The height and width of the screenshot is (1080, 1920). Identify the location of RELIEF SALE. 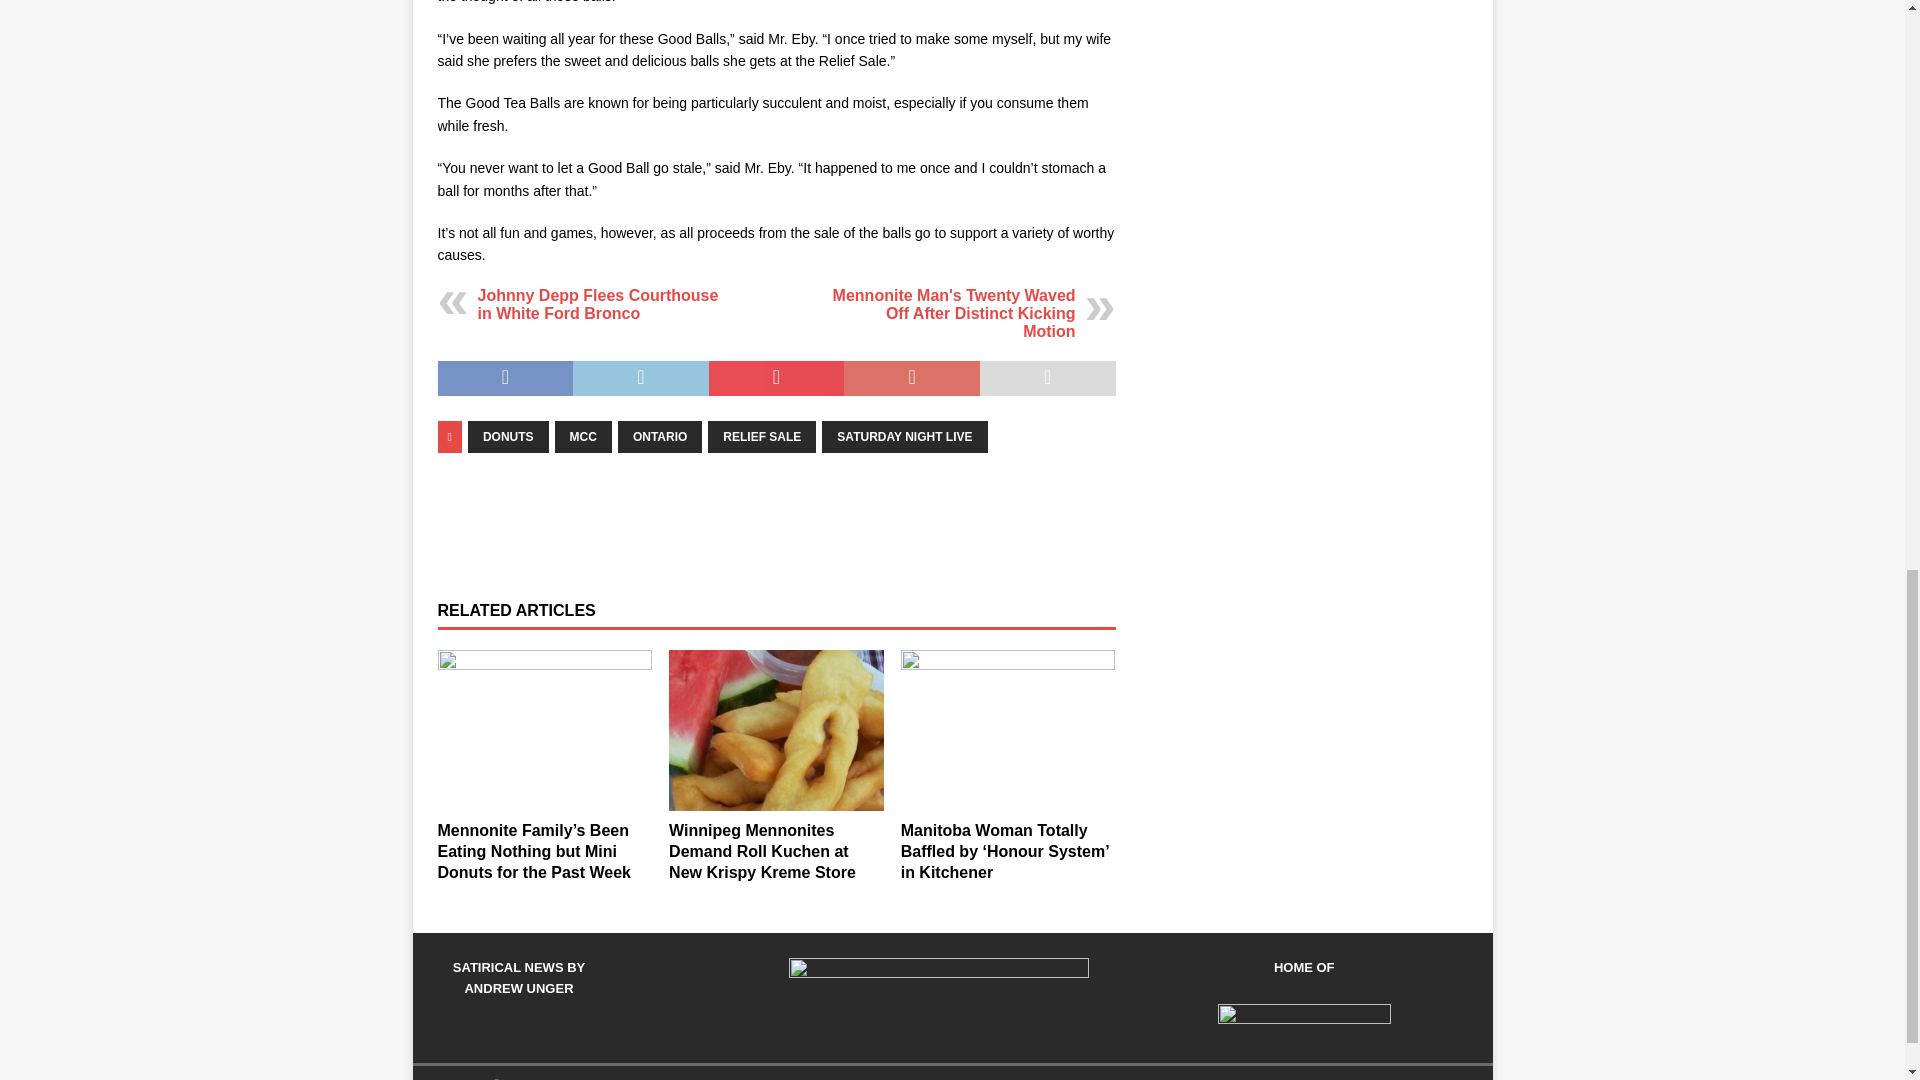
(762, 436).